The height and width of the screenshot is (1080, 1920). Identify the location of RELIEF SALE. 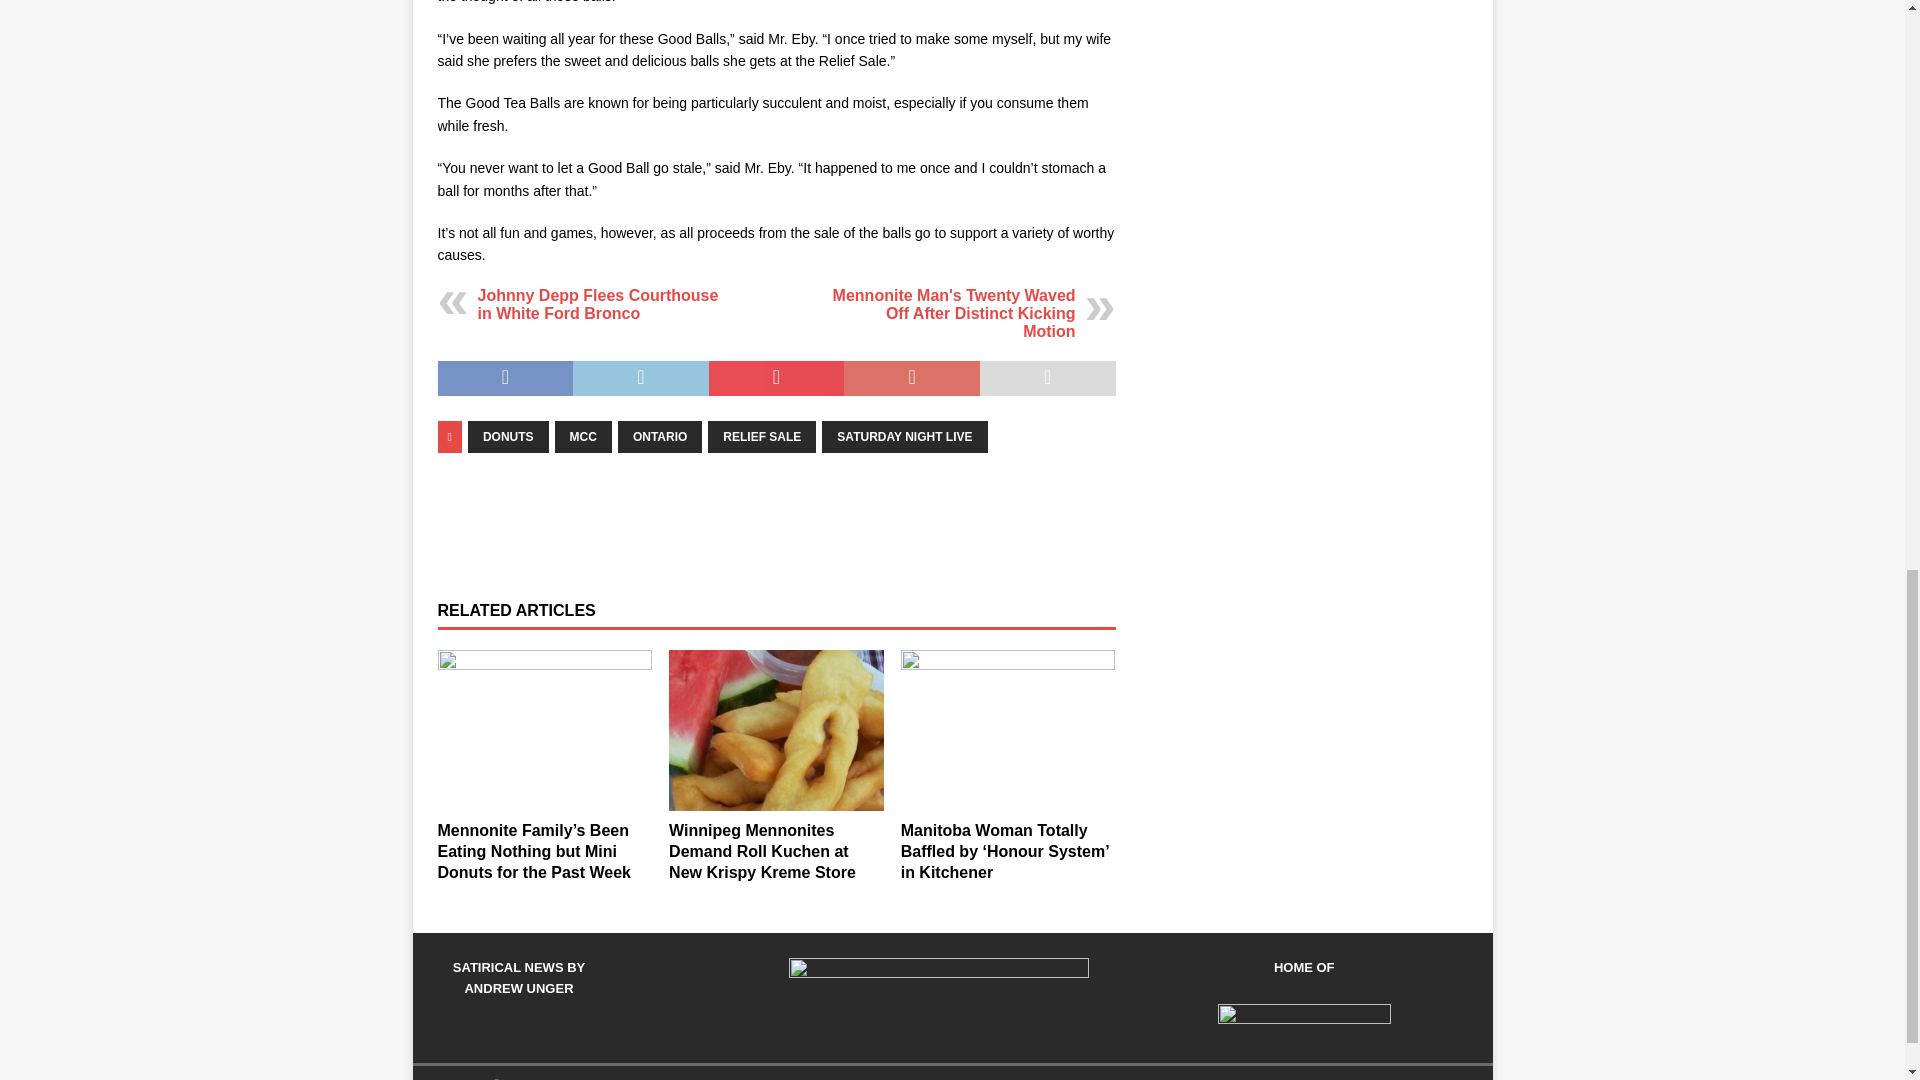
(762, 436).